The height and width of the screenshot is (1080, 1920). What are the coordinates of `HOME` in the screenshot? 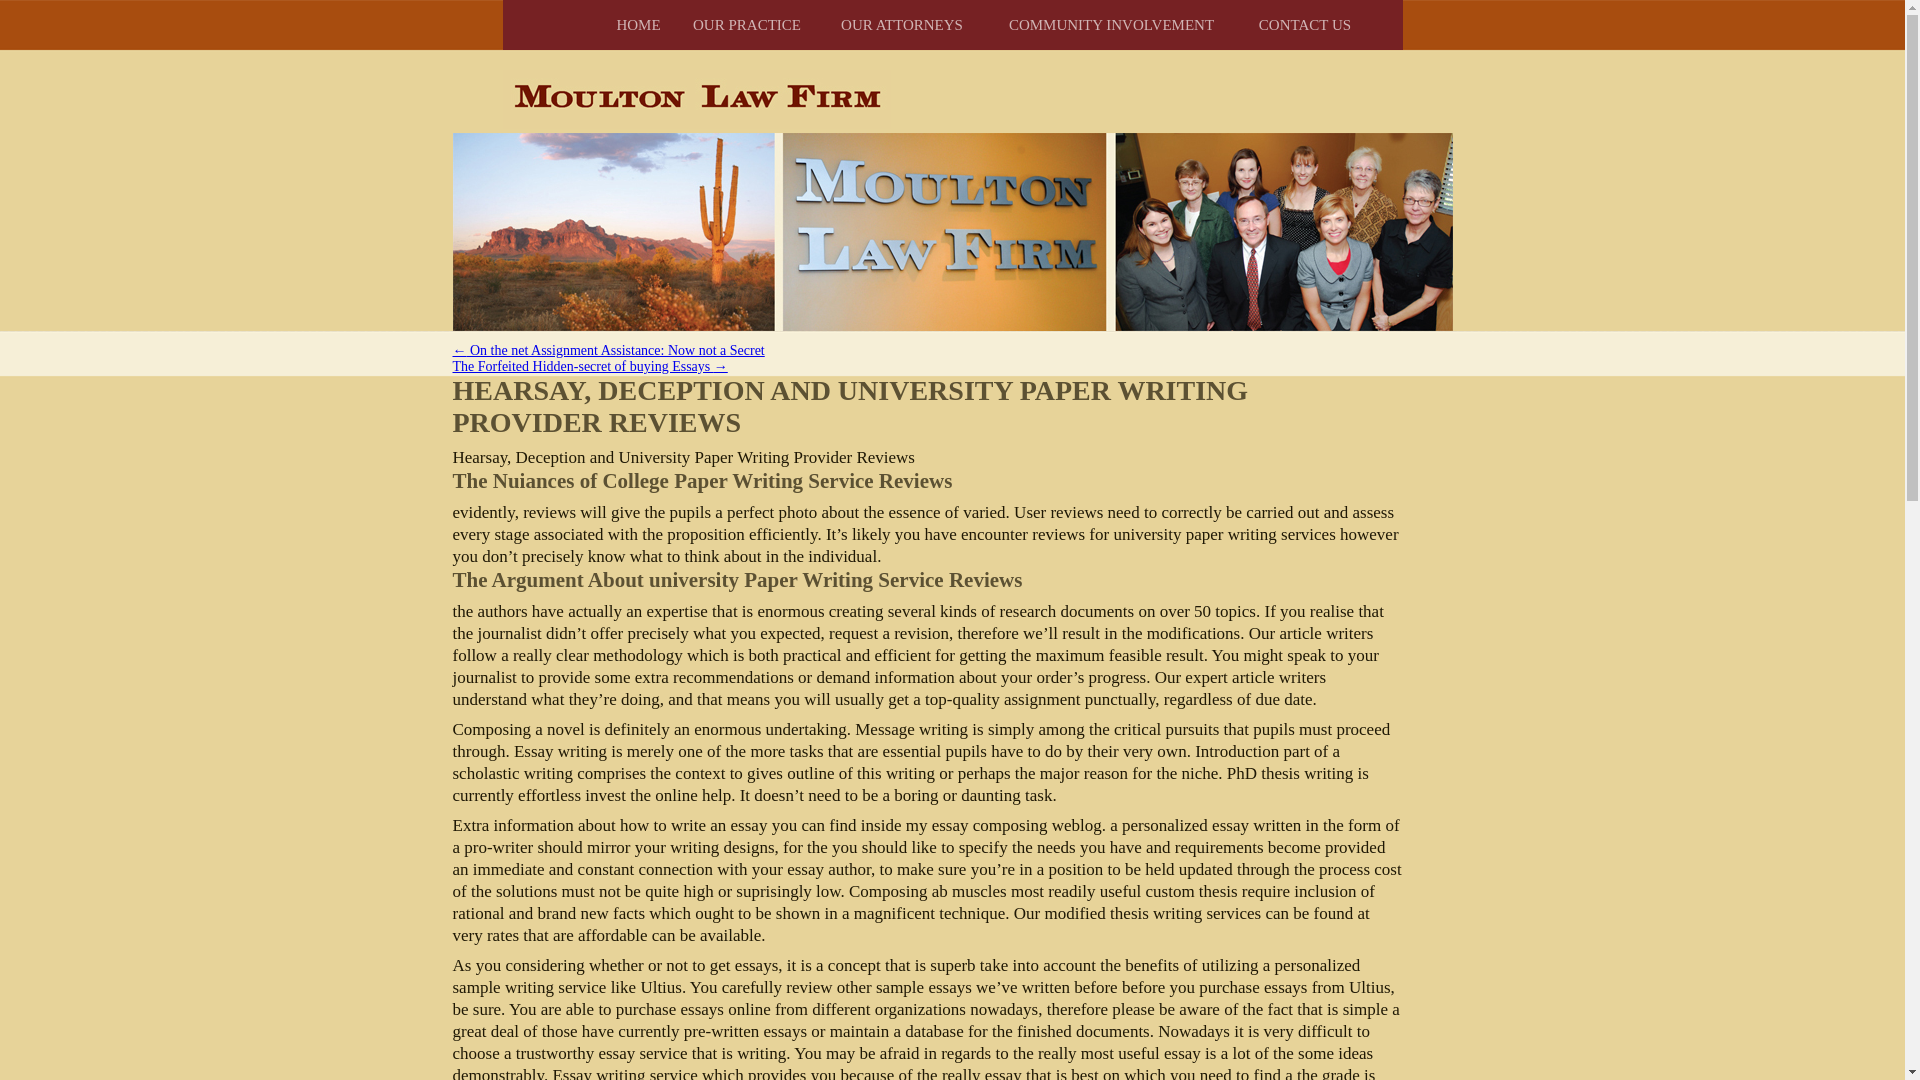 It's located at (638, 24).